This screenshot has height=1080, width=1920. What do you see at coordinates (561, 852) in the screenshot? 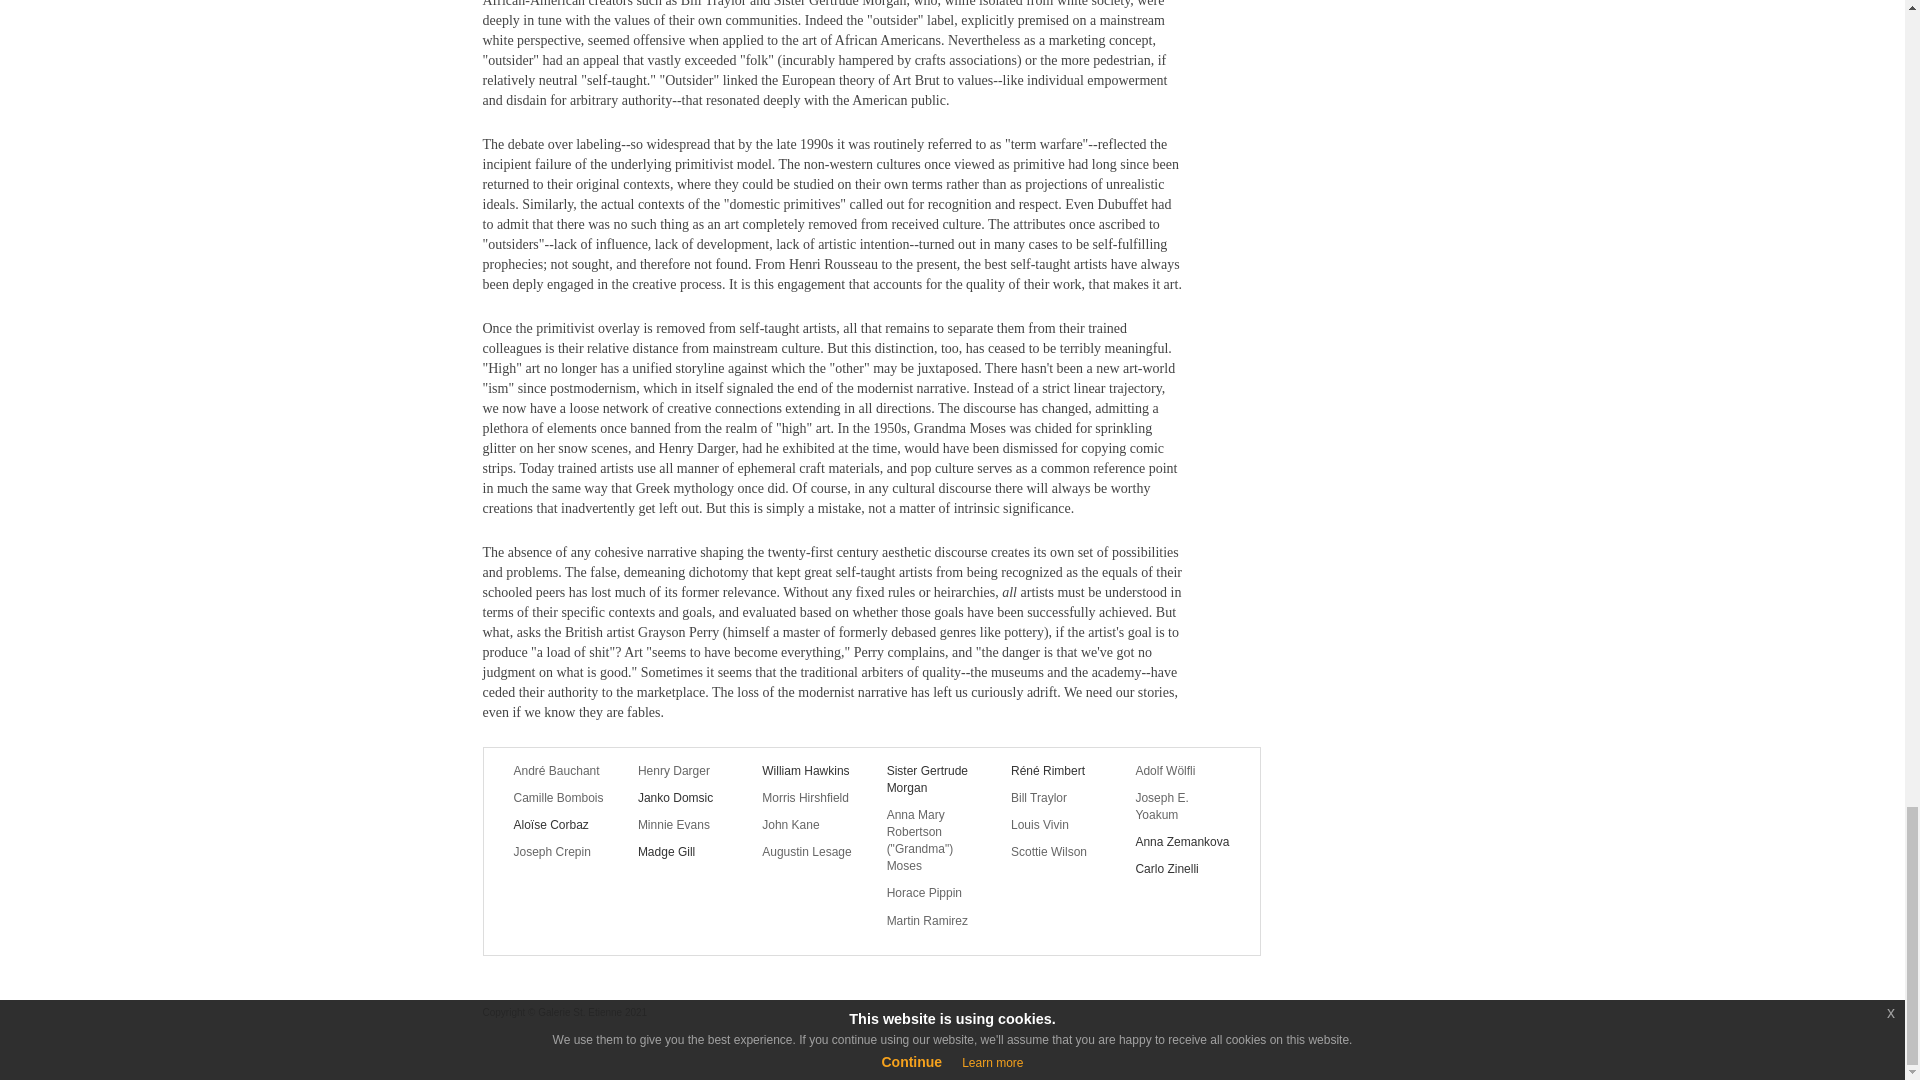
I see `Joseph Crepin` at bounding box center [561, 852].